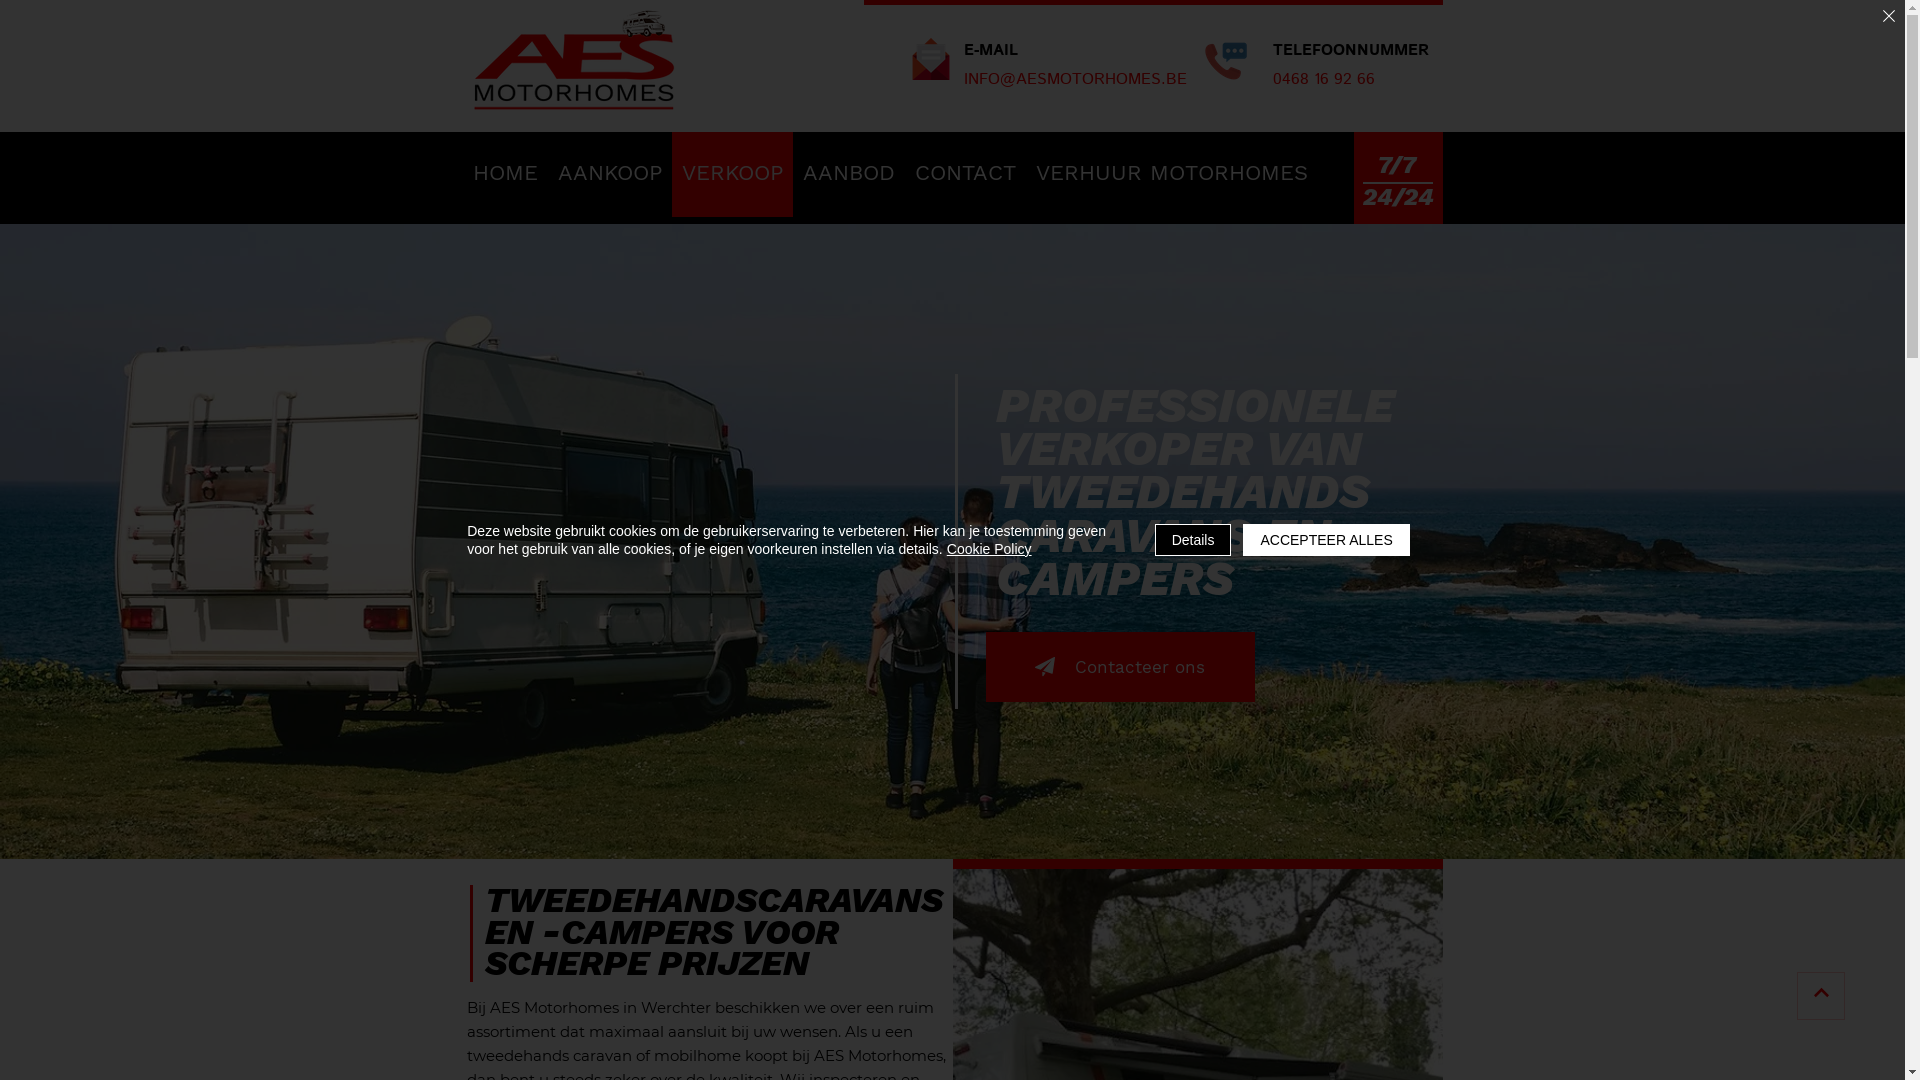 The width and height of the screenshot is (1920, 1080). I want to click on INFO@AESMOTORHOMES.BE, so click(1076, 78).